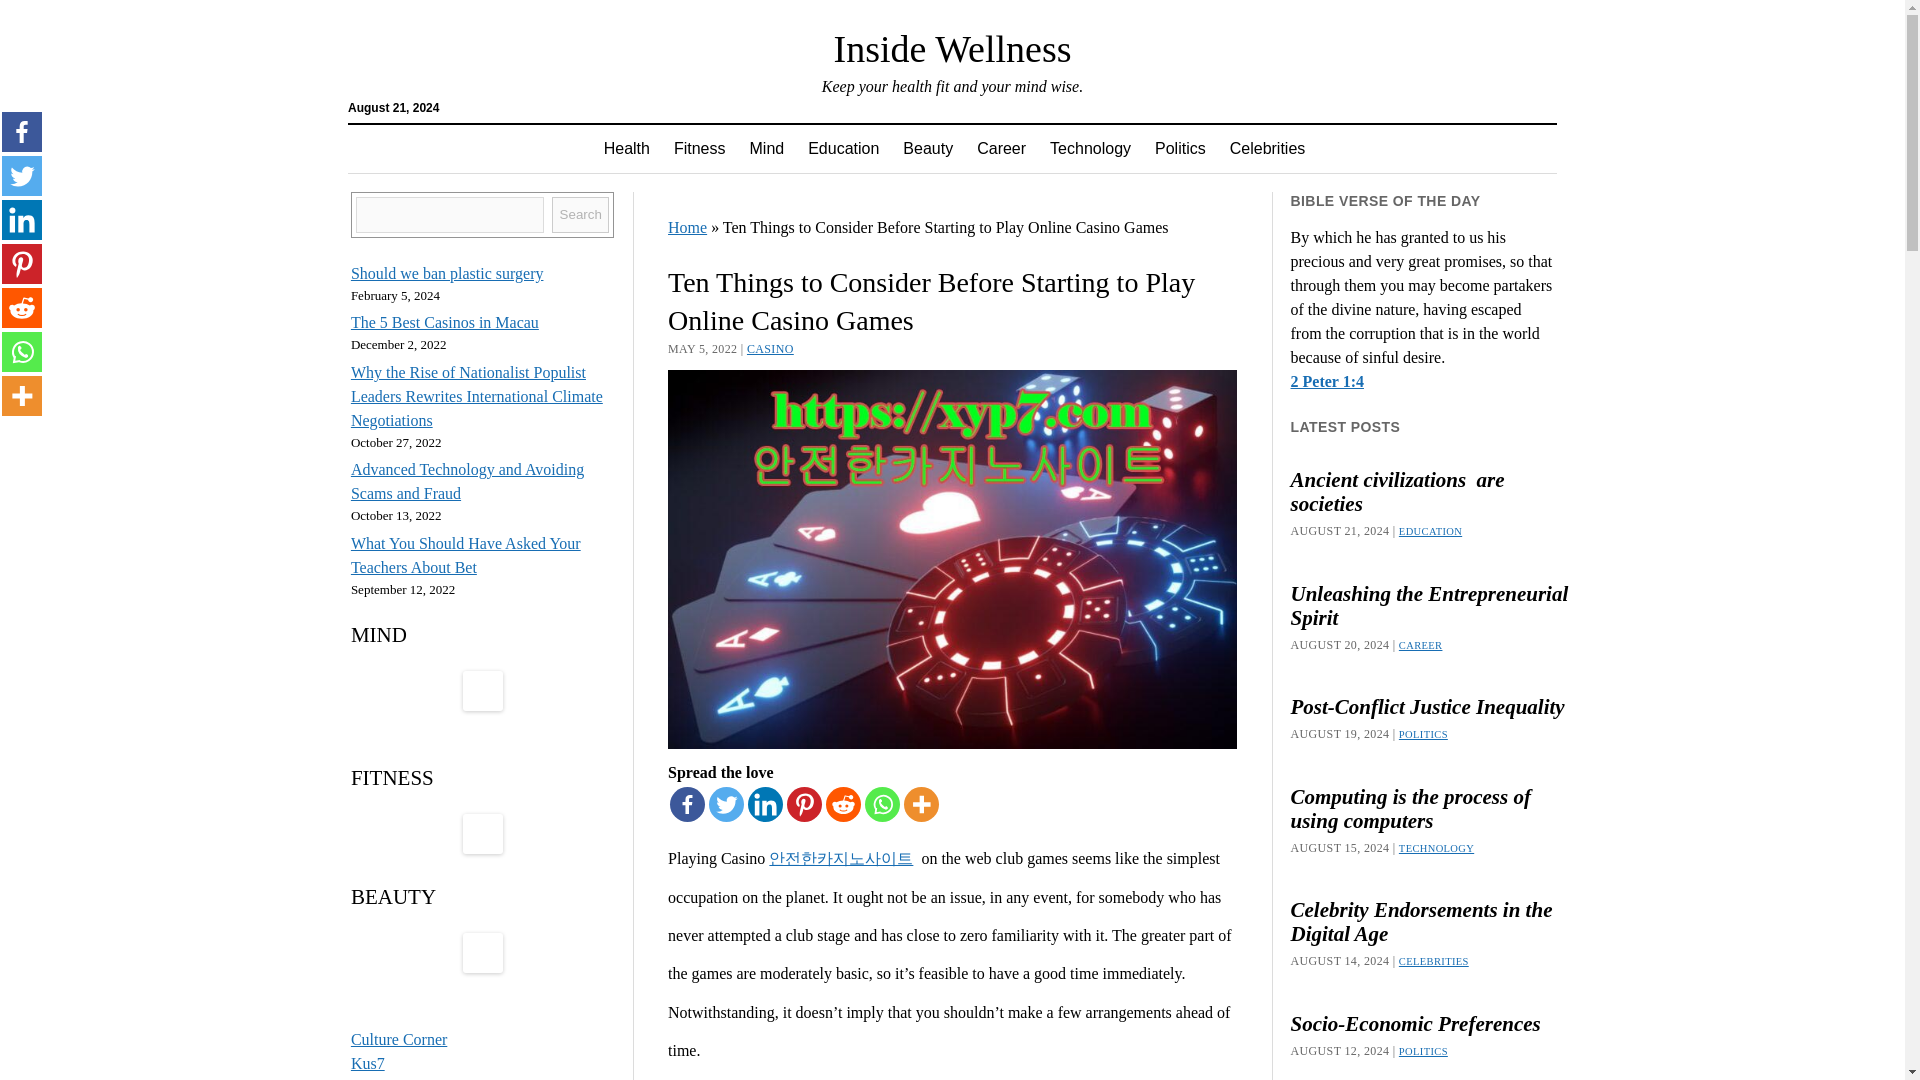 The image size is (1920, 1080). What do you see at coordinates (445, 322) in the screenshot?
I see `The 5 Best Casinos in Macau` at bounding box center [445, 322].